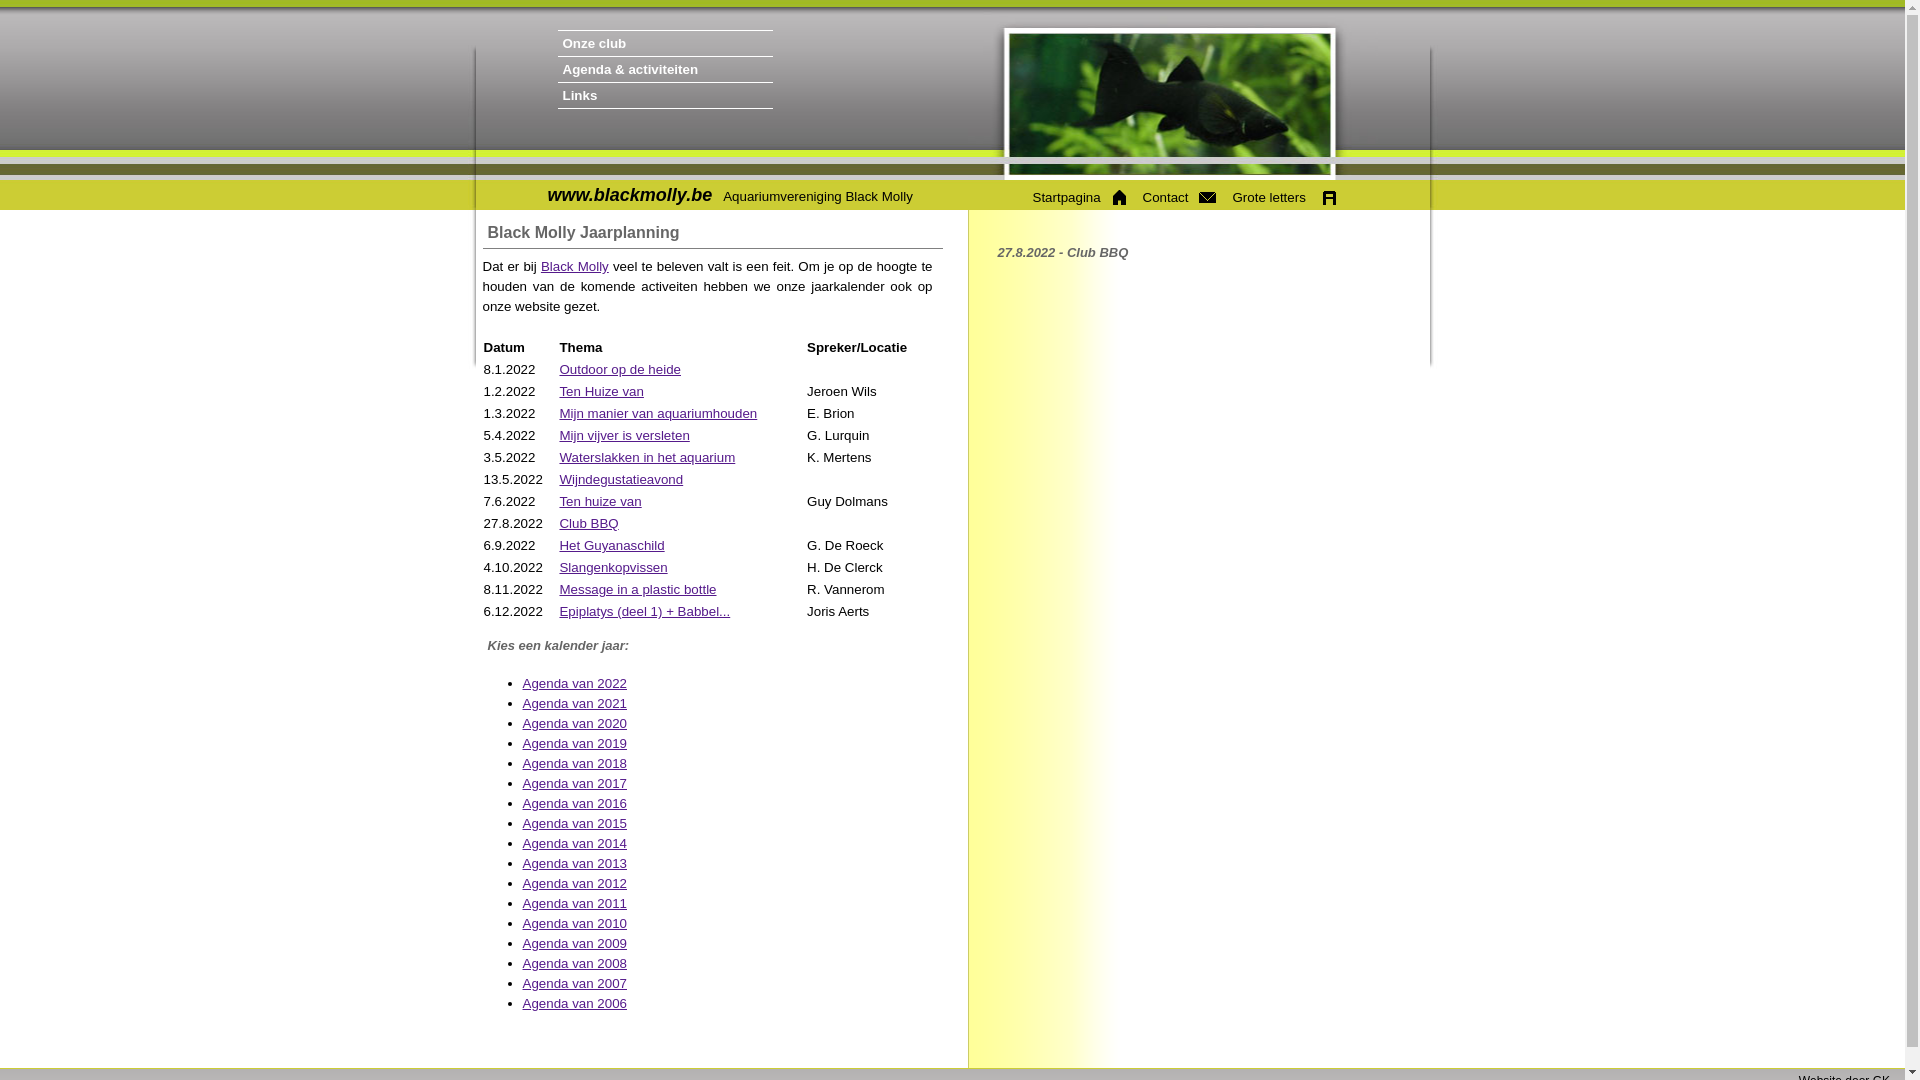 This screenshot has width=1920, height=1080. I want to click on Startpagina, so click(1078, 198).